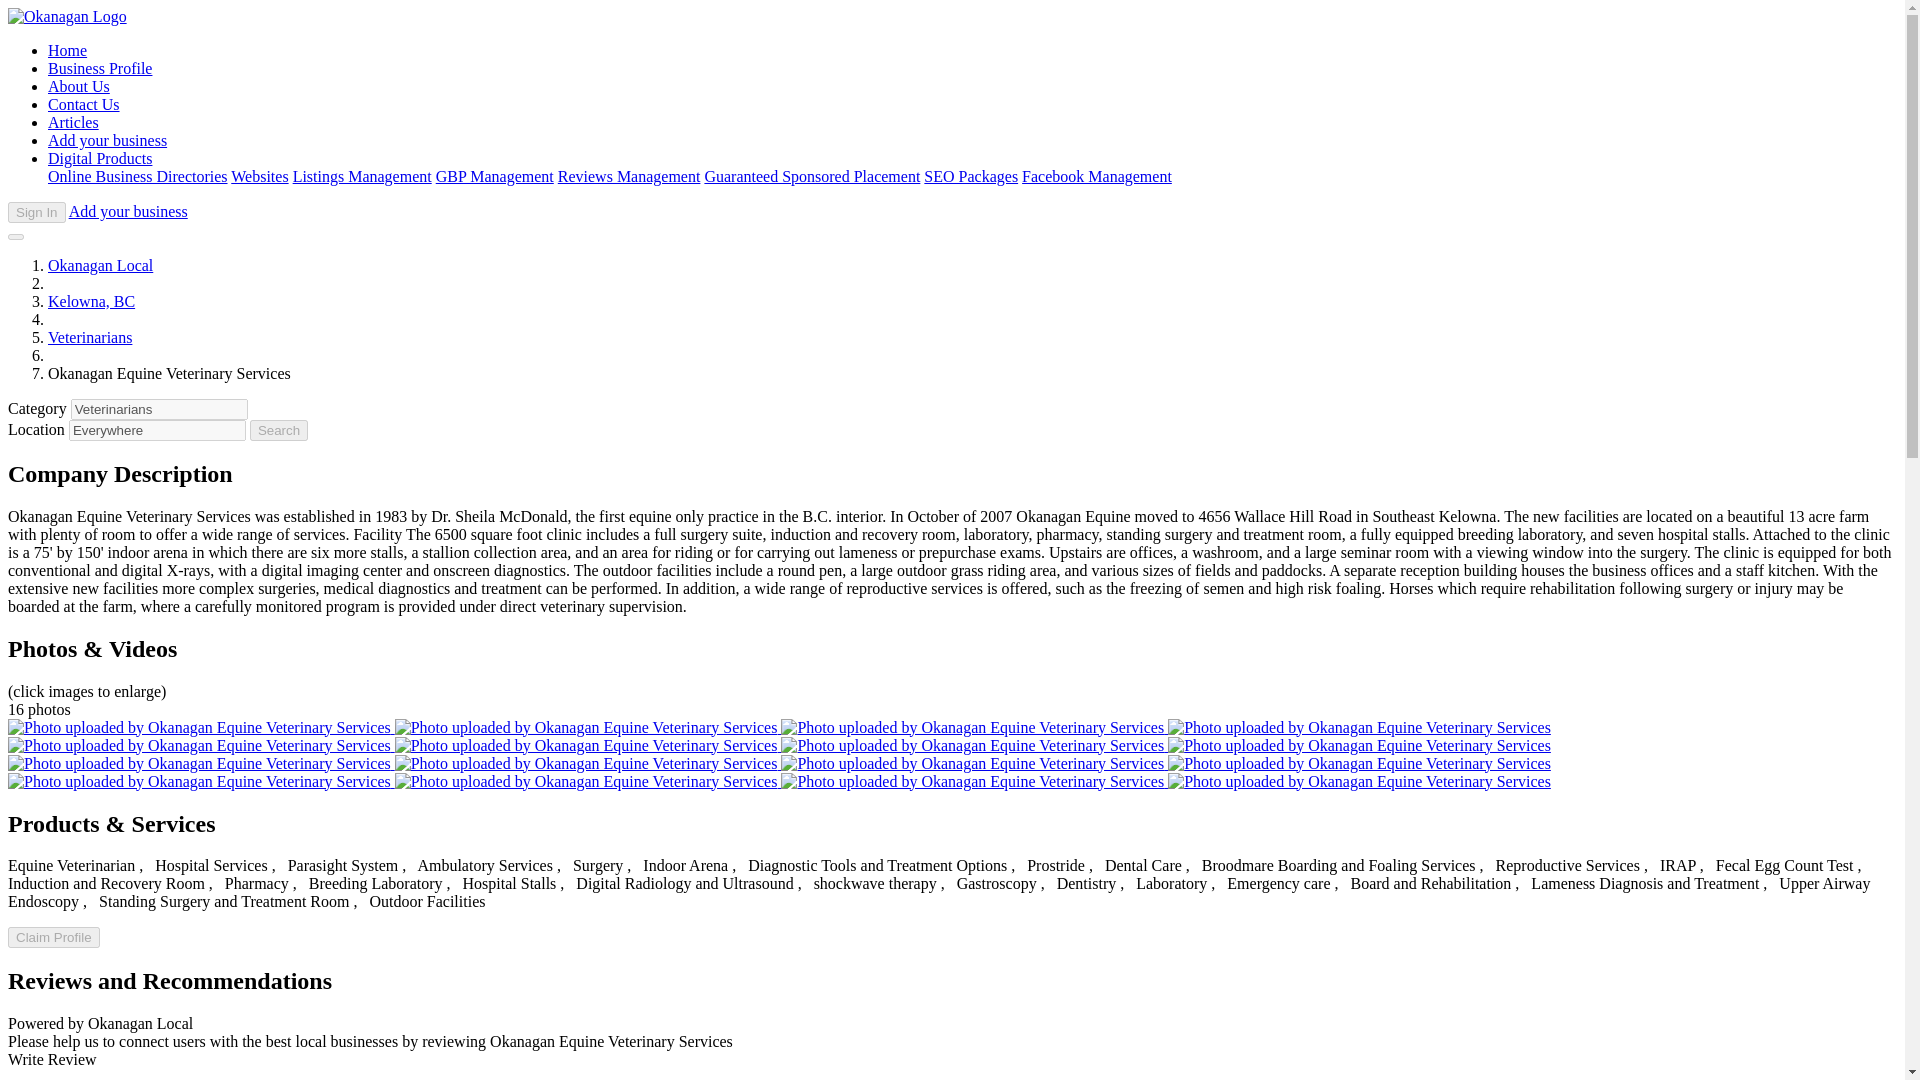  What do you see at coordinates (201, 763) in the screenshot?
I see `Photo uploaded by Okanagan Equine Veterinary Services` at bounding box center [201, 763].